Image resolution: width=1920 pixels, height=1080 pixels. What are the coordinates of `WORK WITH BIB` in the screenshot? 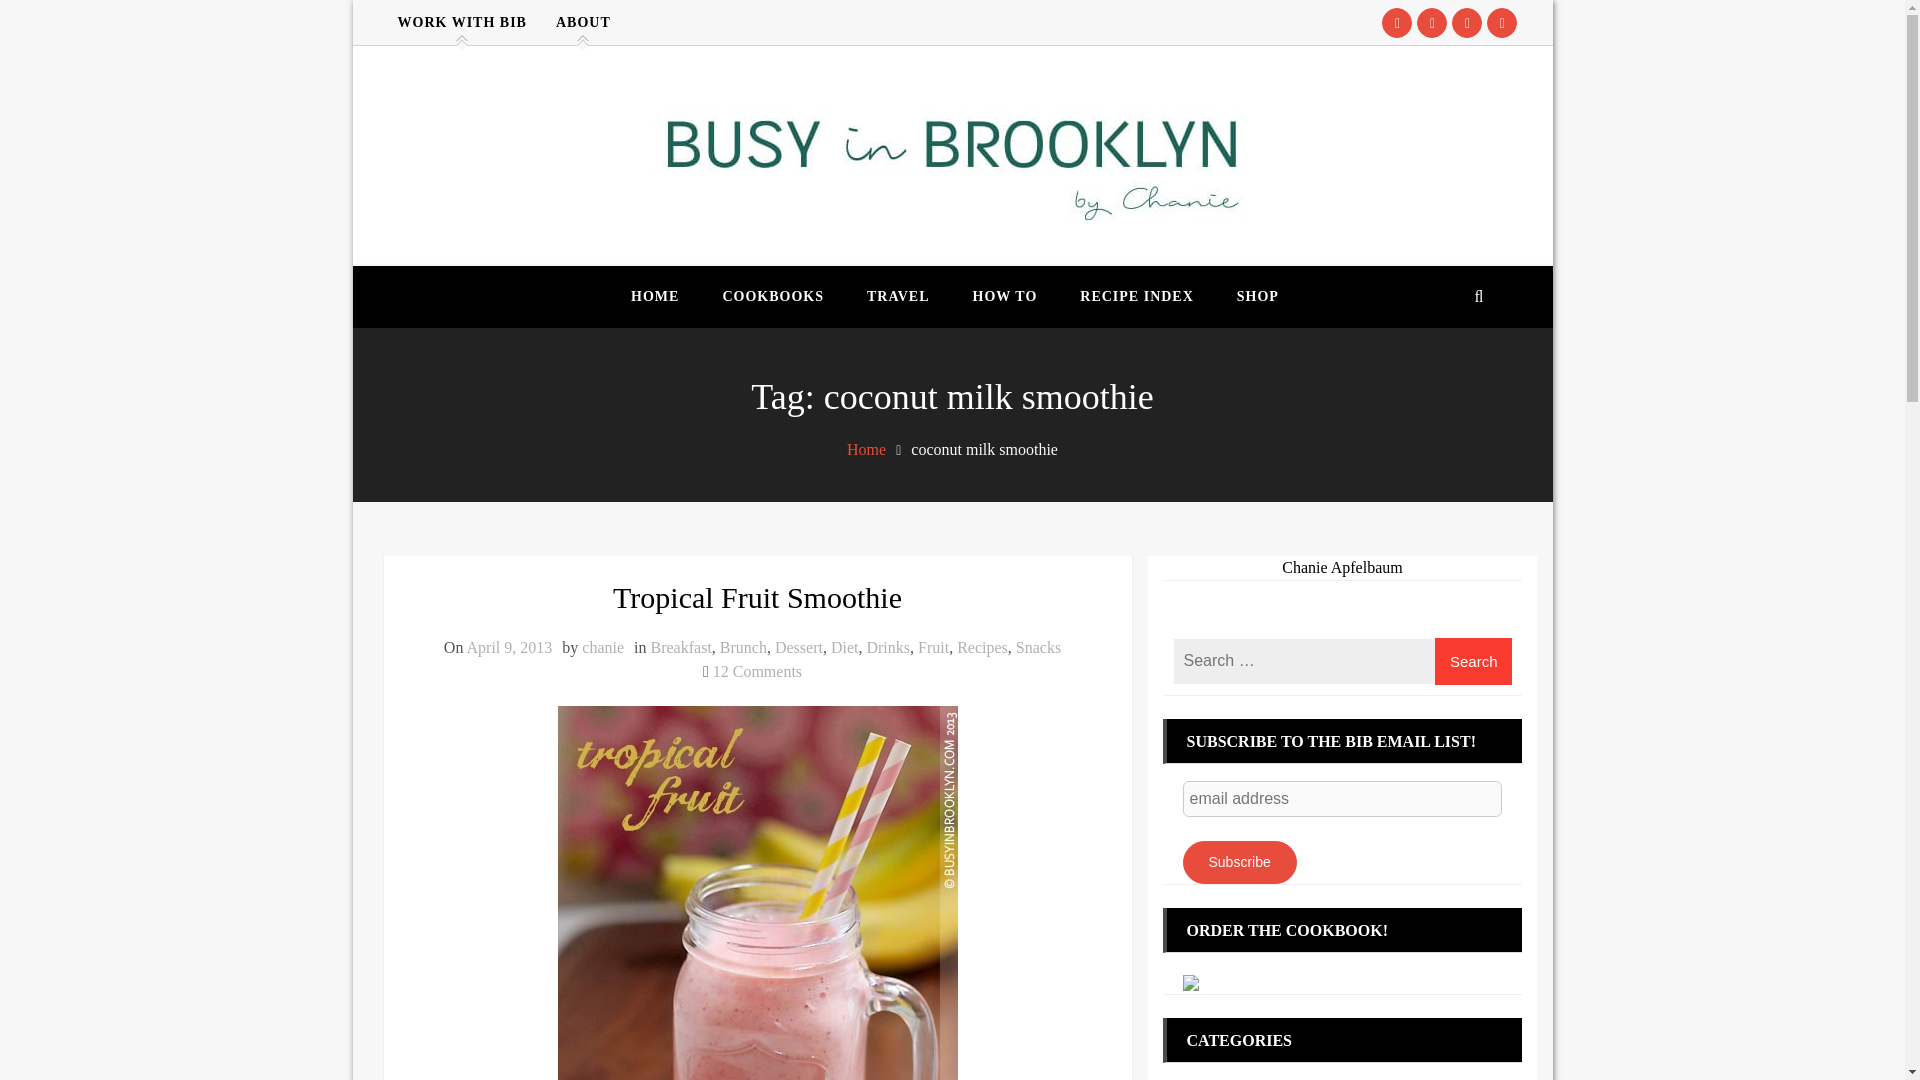 It's located at (757, 672).